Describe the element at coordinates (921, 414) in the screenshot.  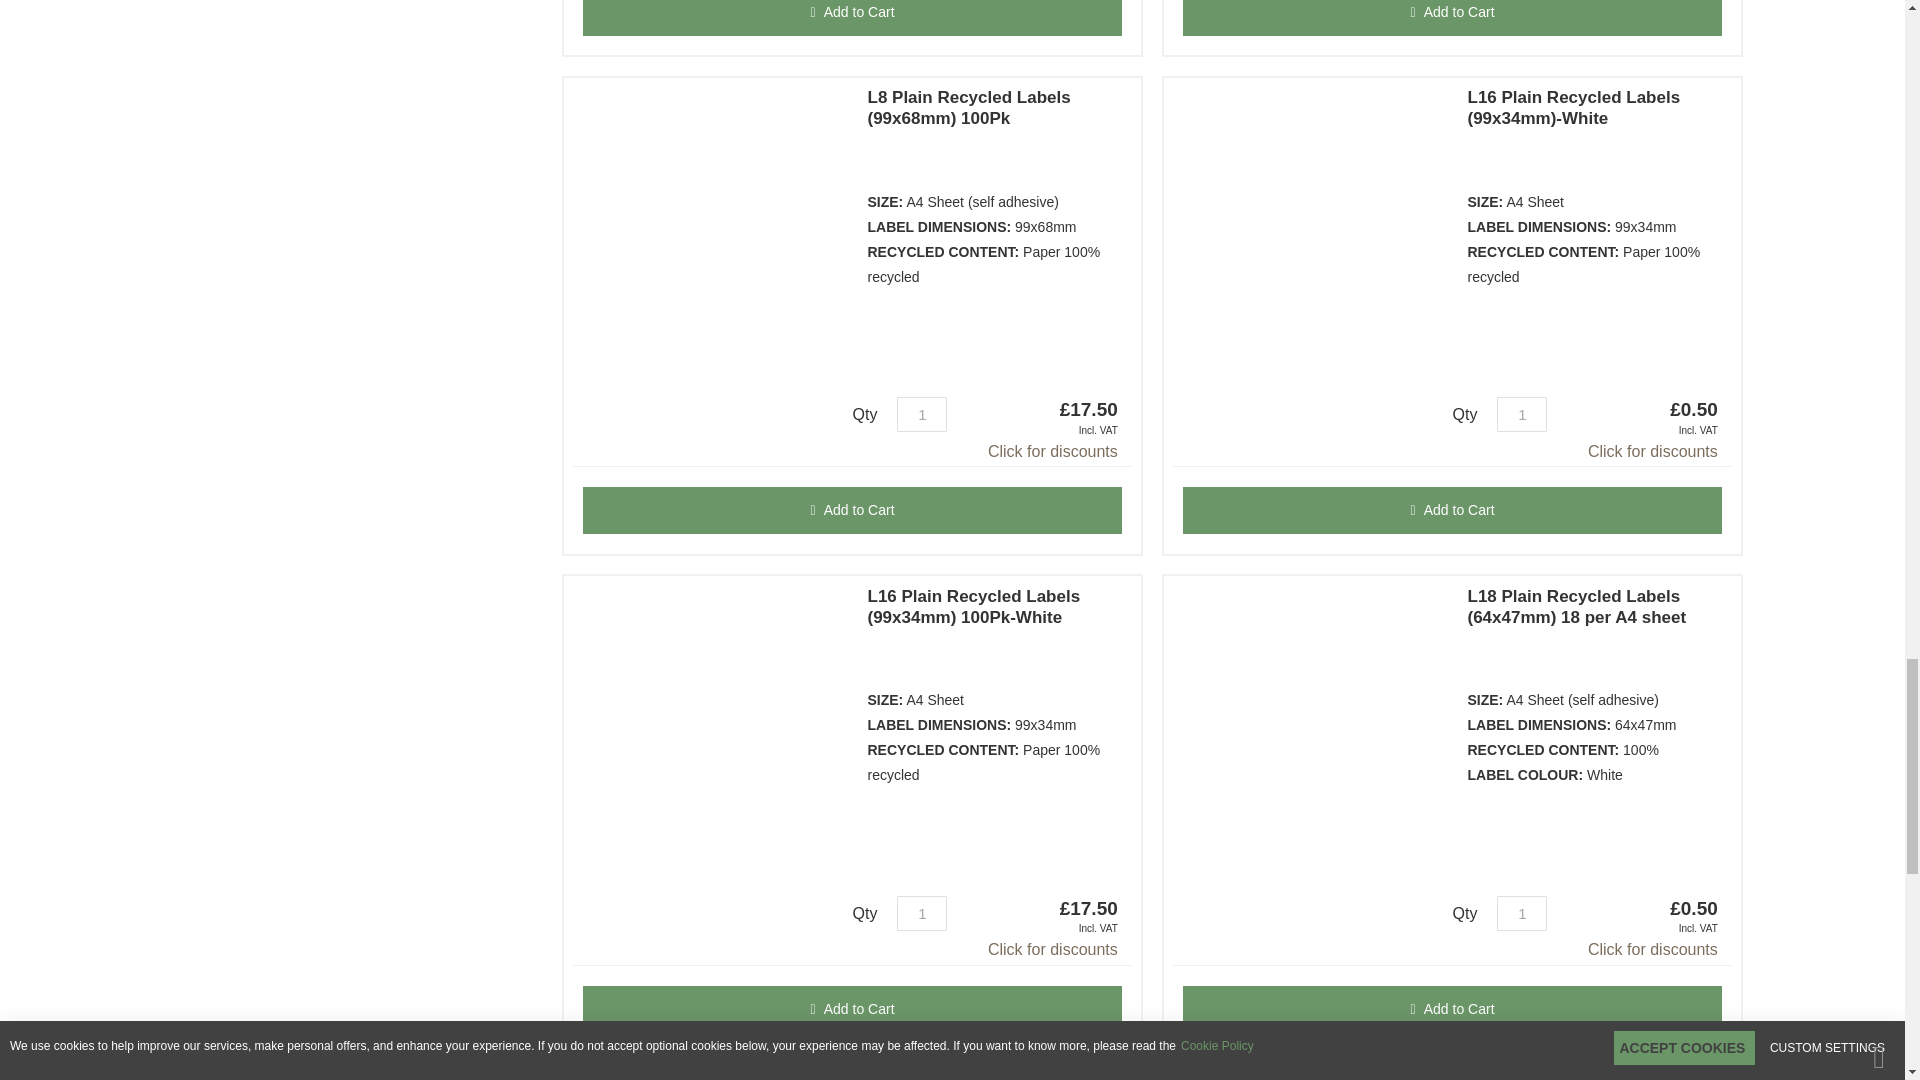
I see `1` at that location.